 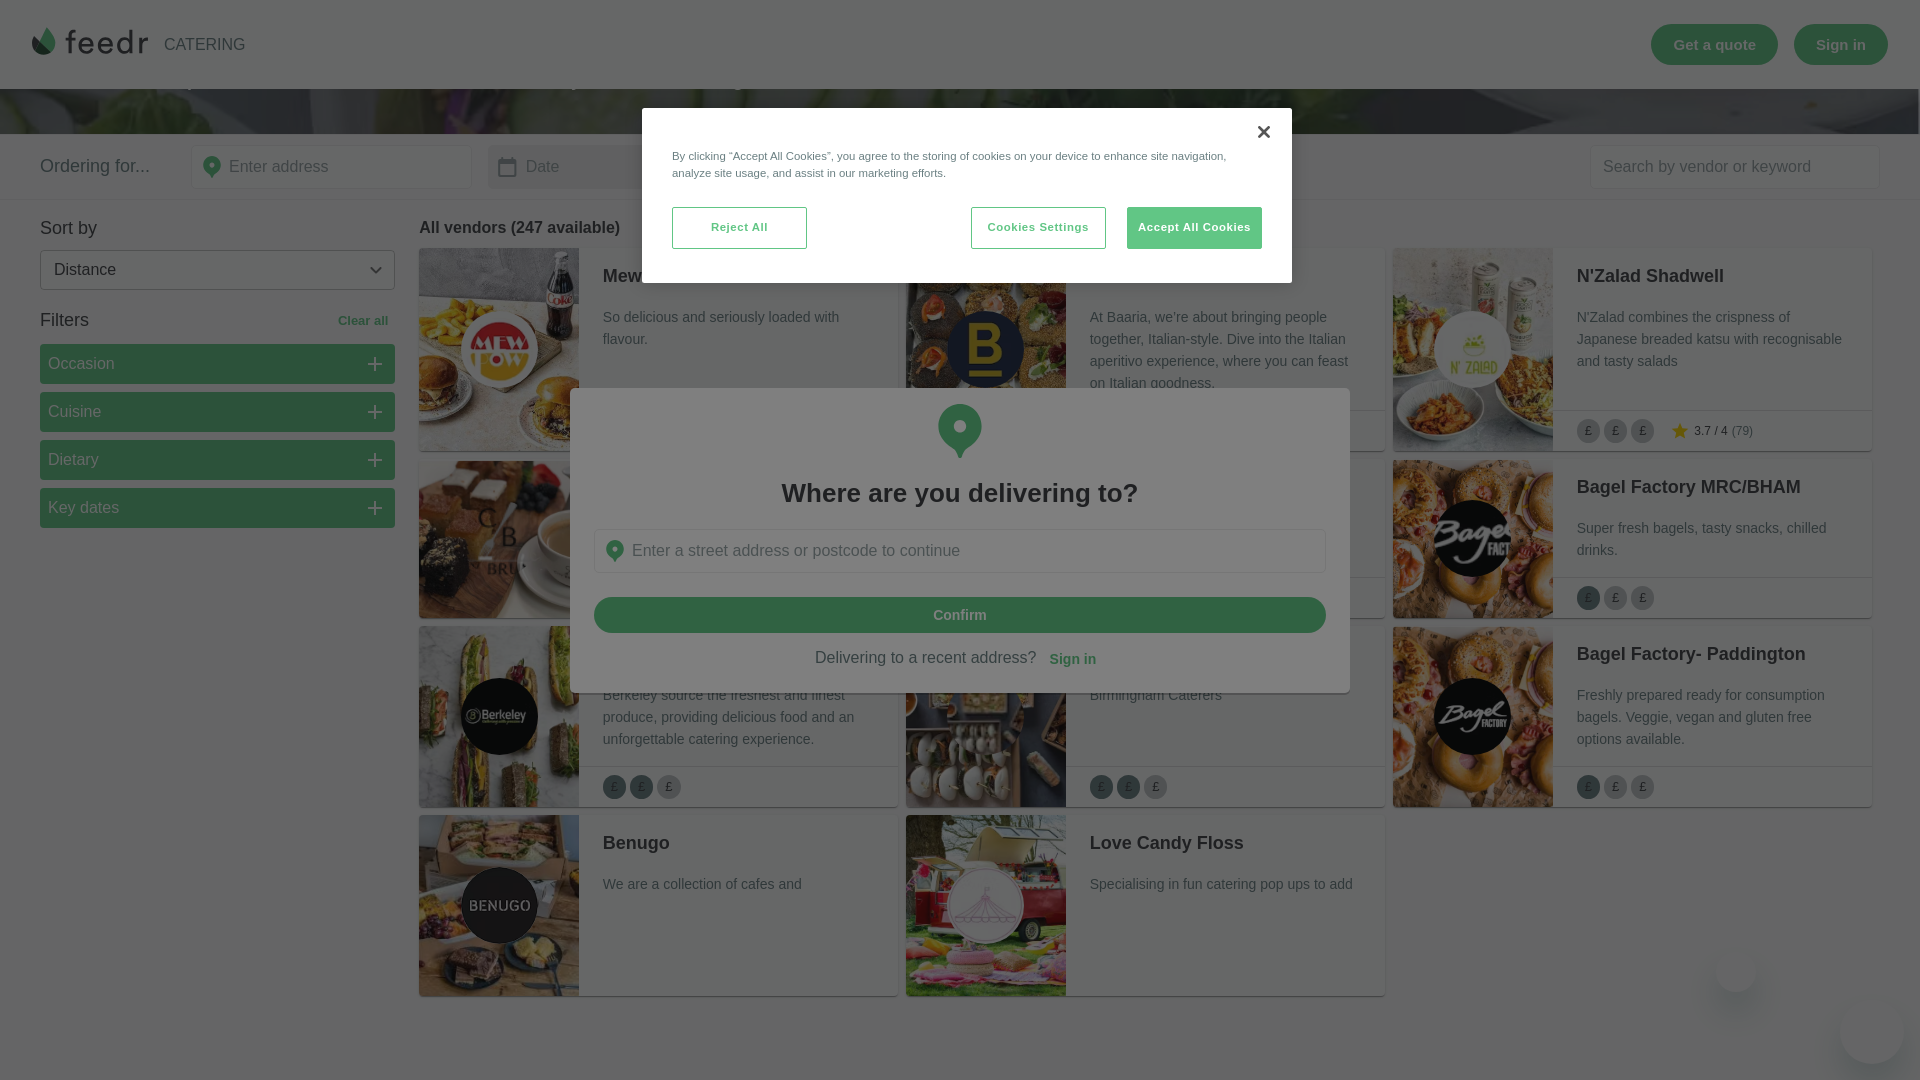 What do you see at coordinates (362, 320) in the screenshot?
I see `Clear all` at bounding box center [362, 320].